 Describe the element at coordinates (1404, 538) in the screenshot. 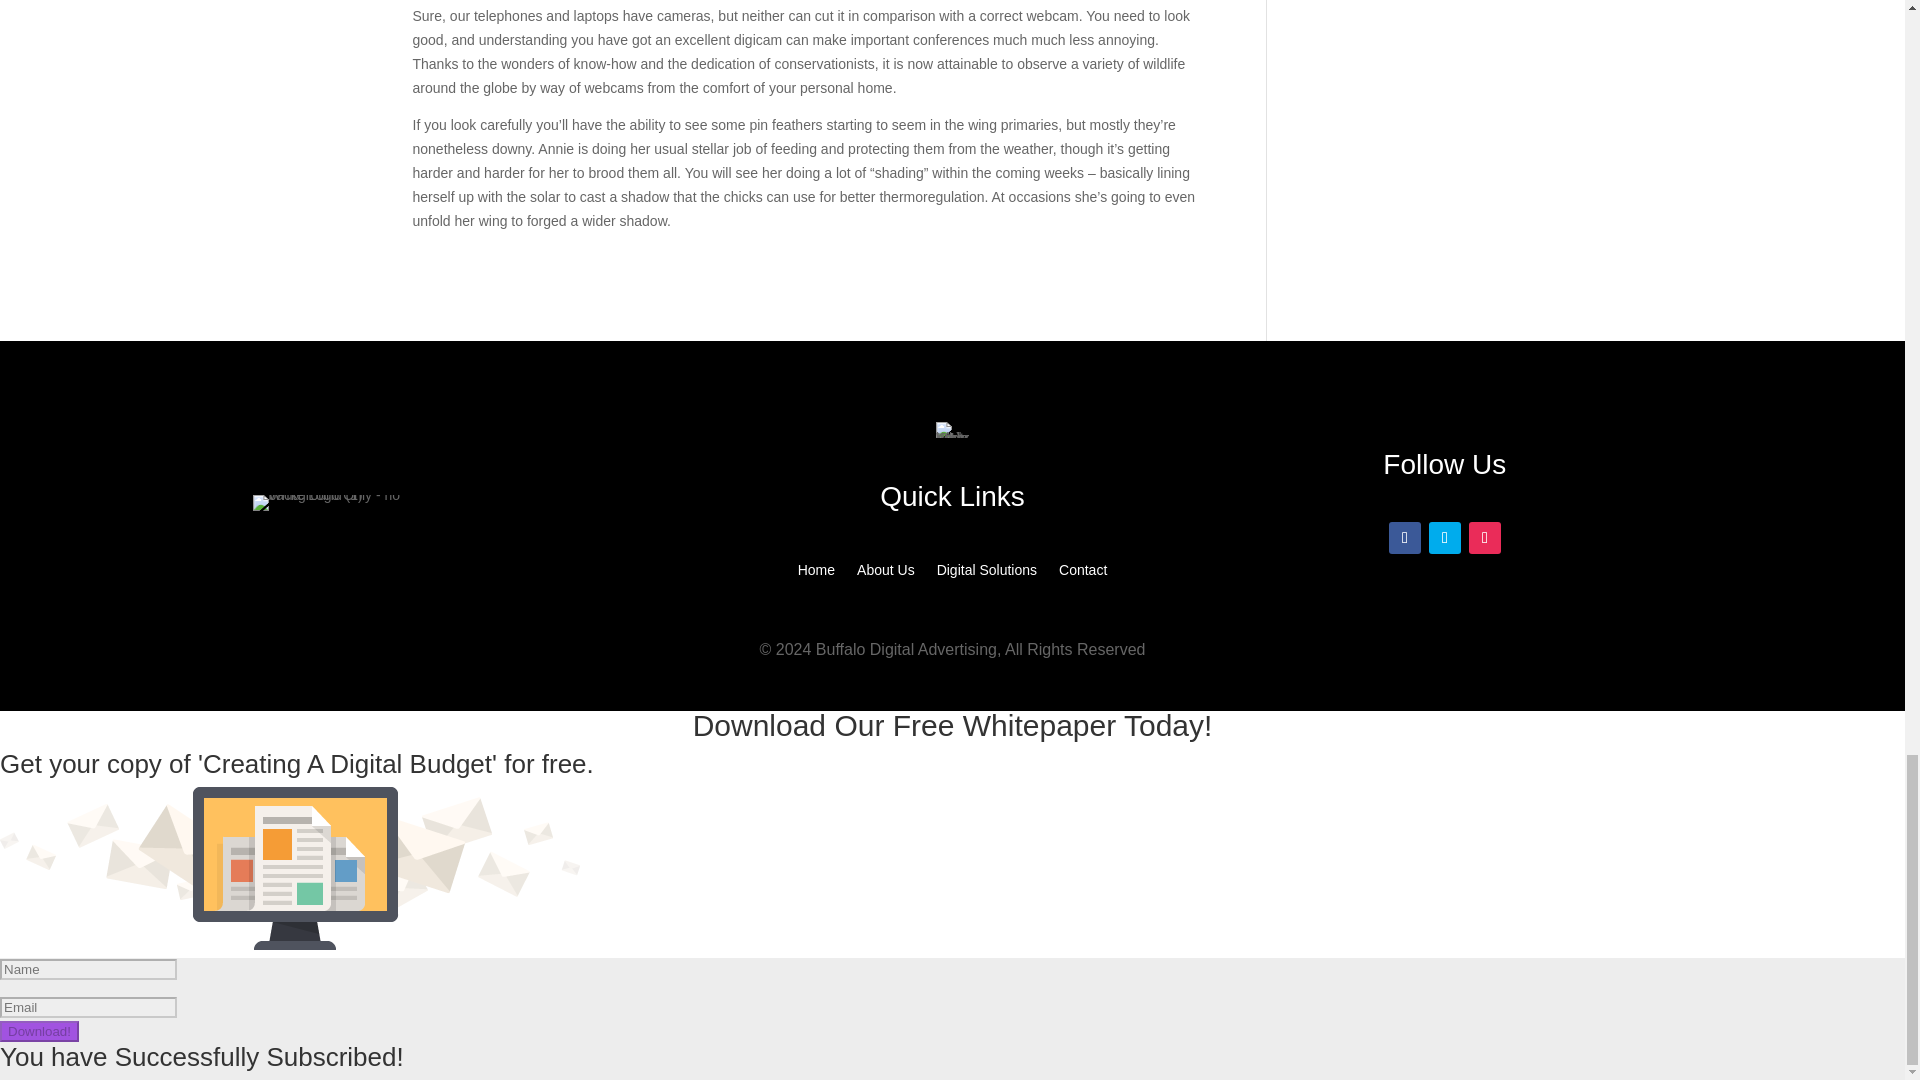

I see `Follow on Facebook` at that location.